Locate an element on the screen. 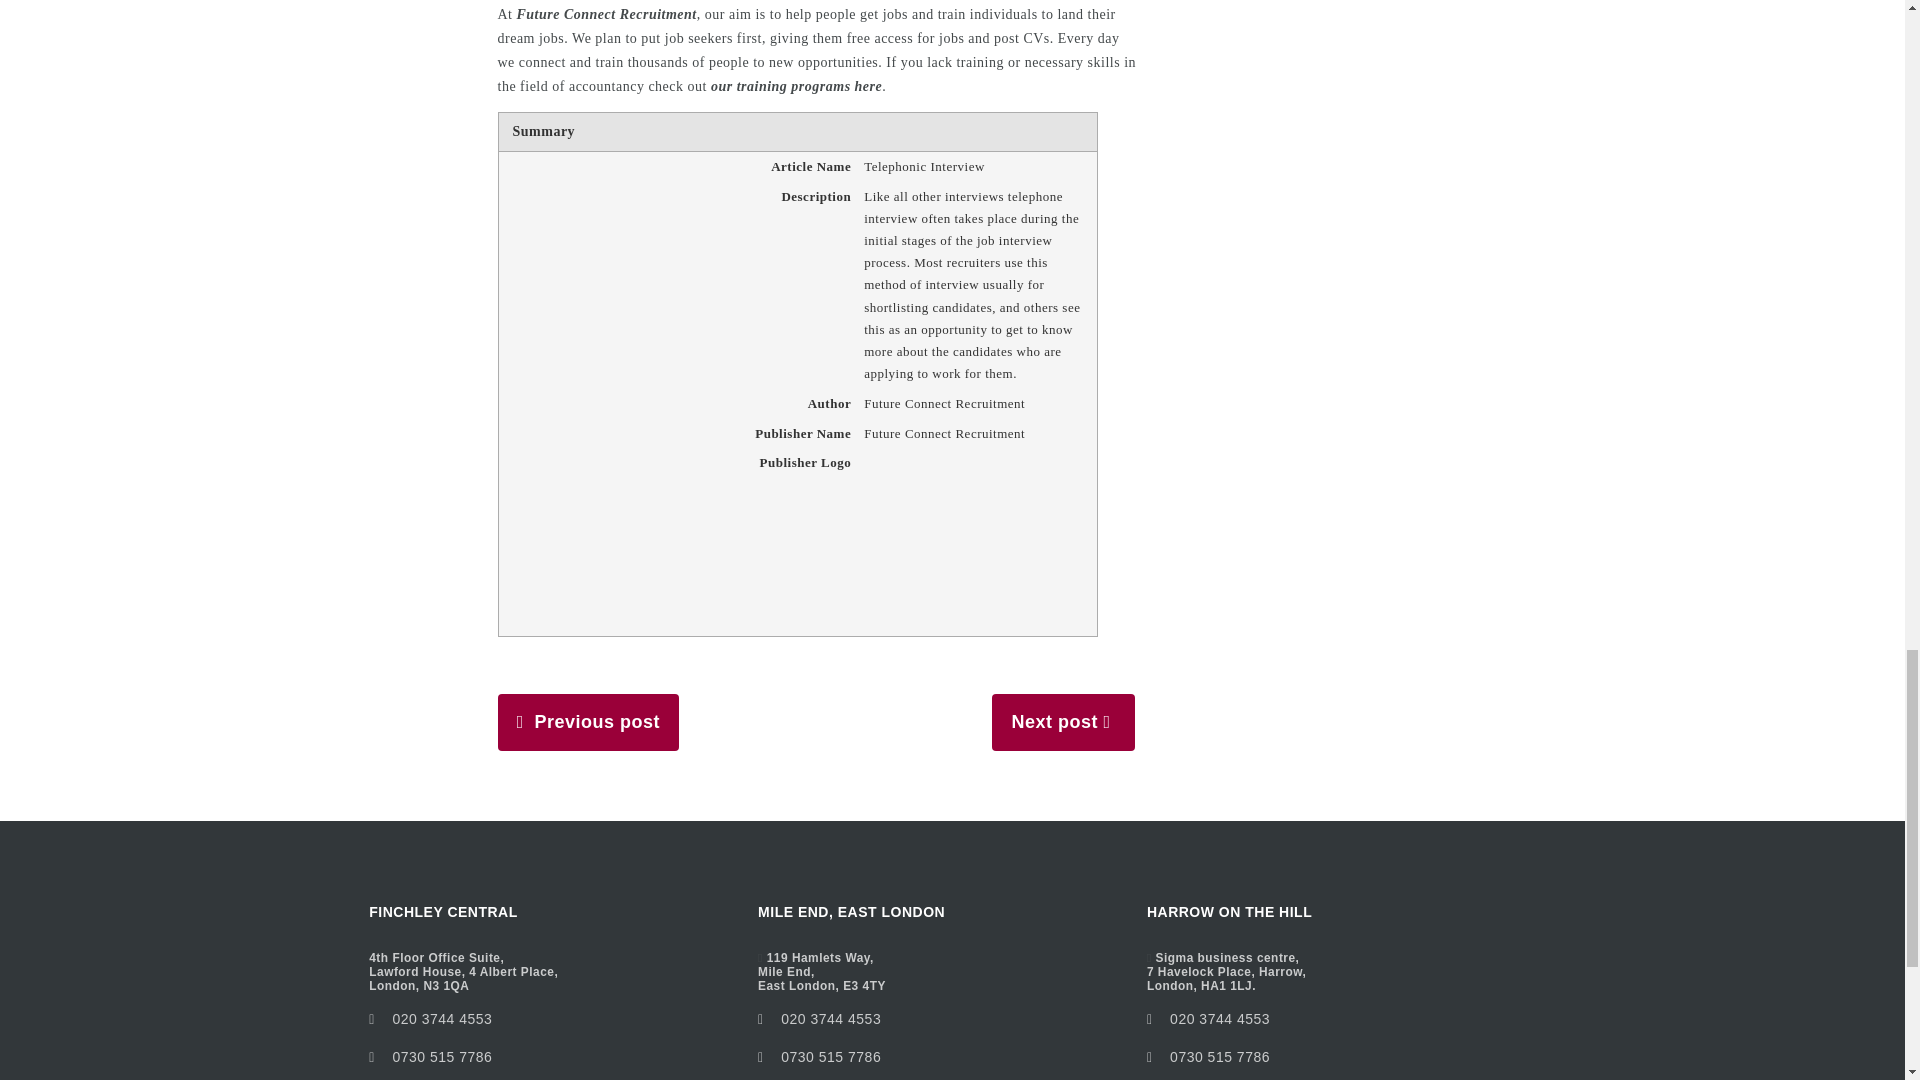     0730 515 7786 is located at coordinates (820, 1056).